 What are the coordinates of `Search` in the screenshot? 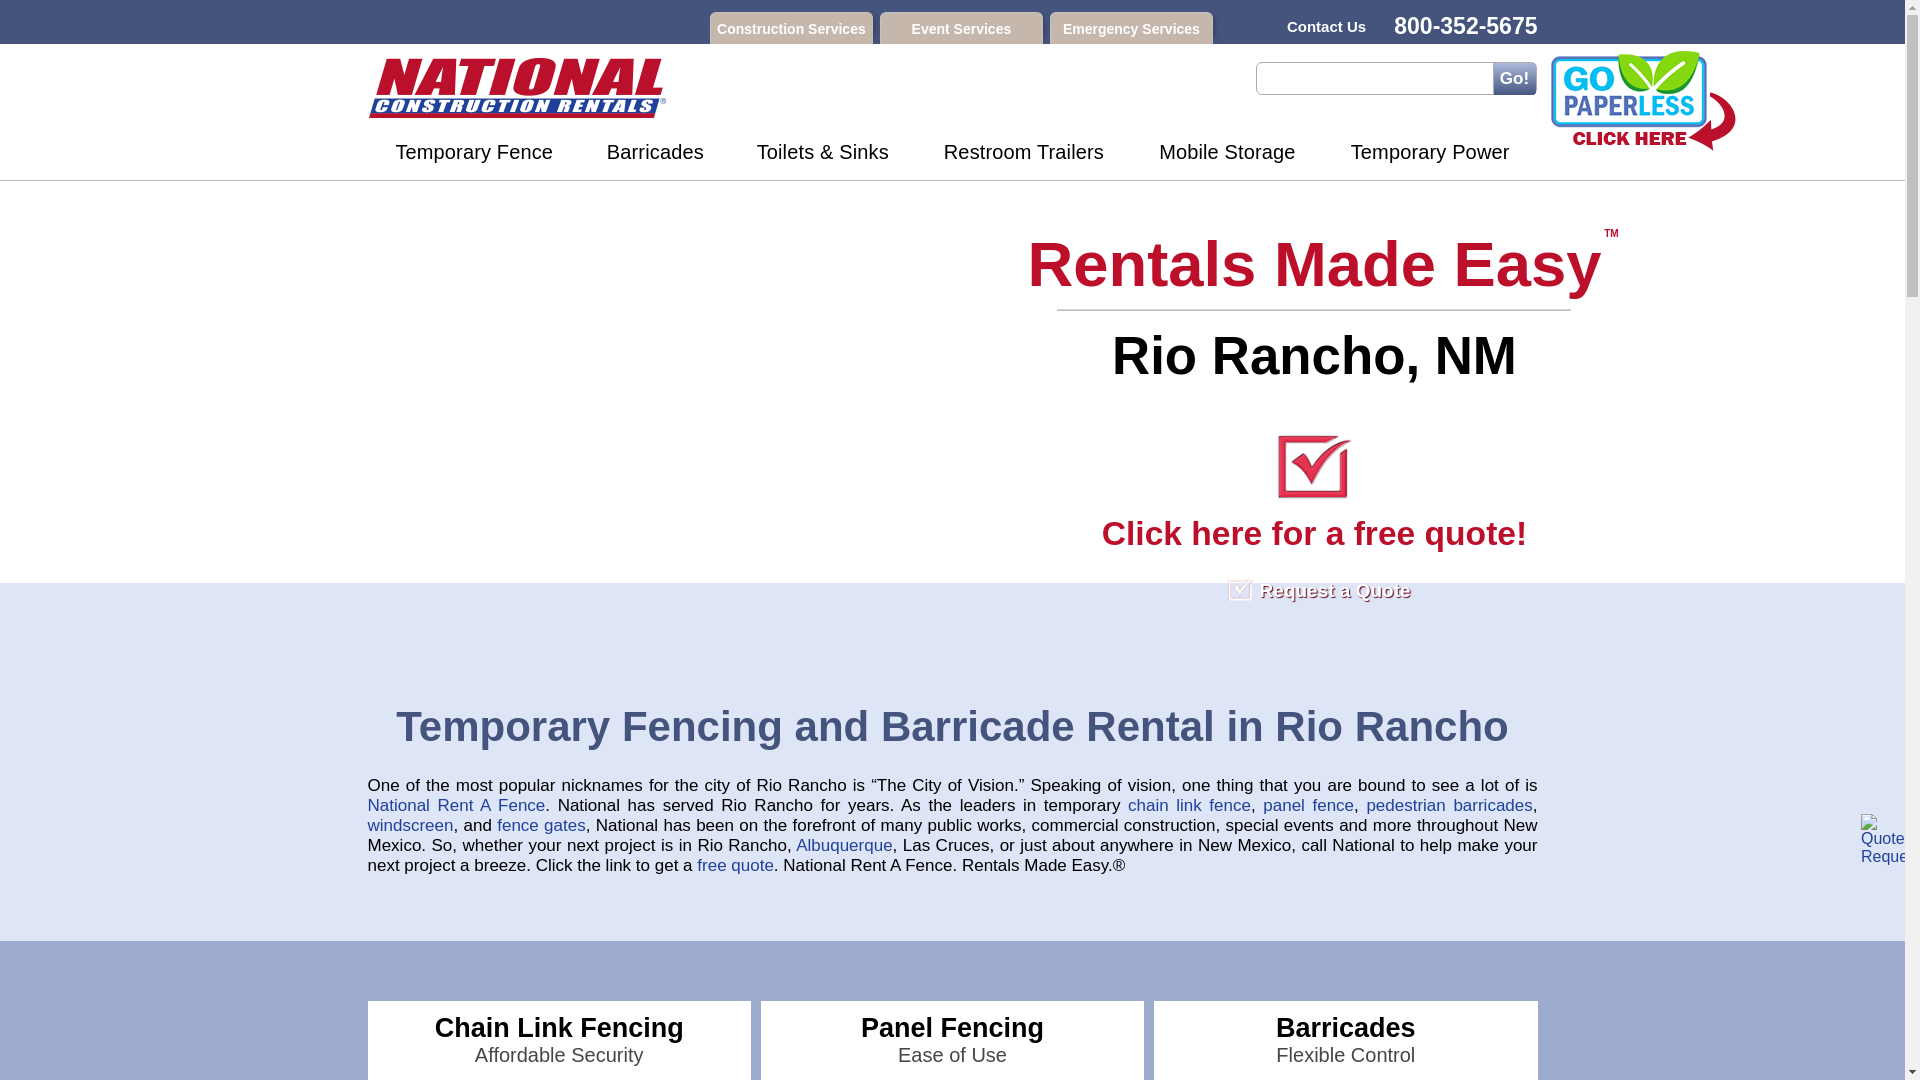 It's located at (1512, 78).